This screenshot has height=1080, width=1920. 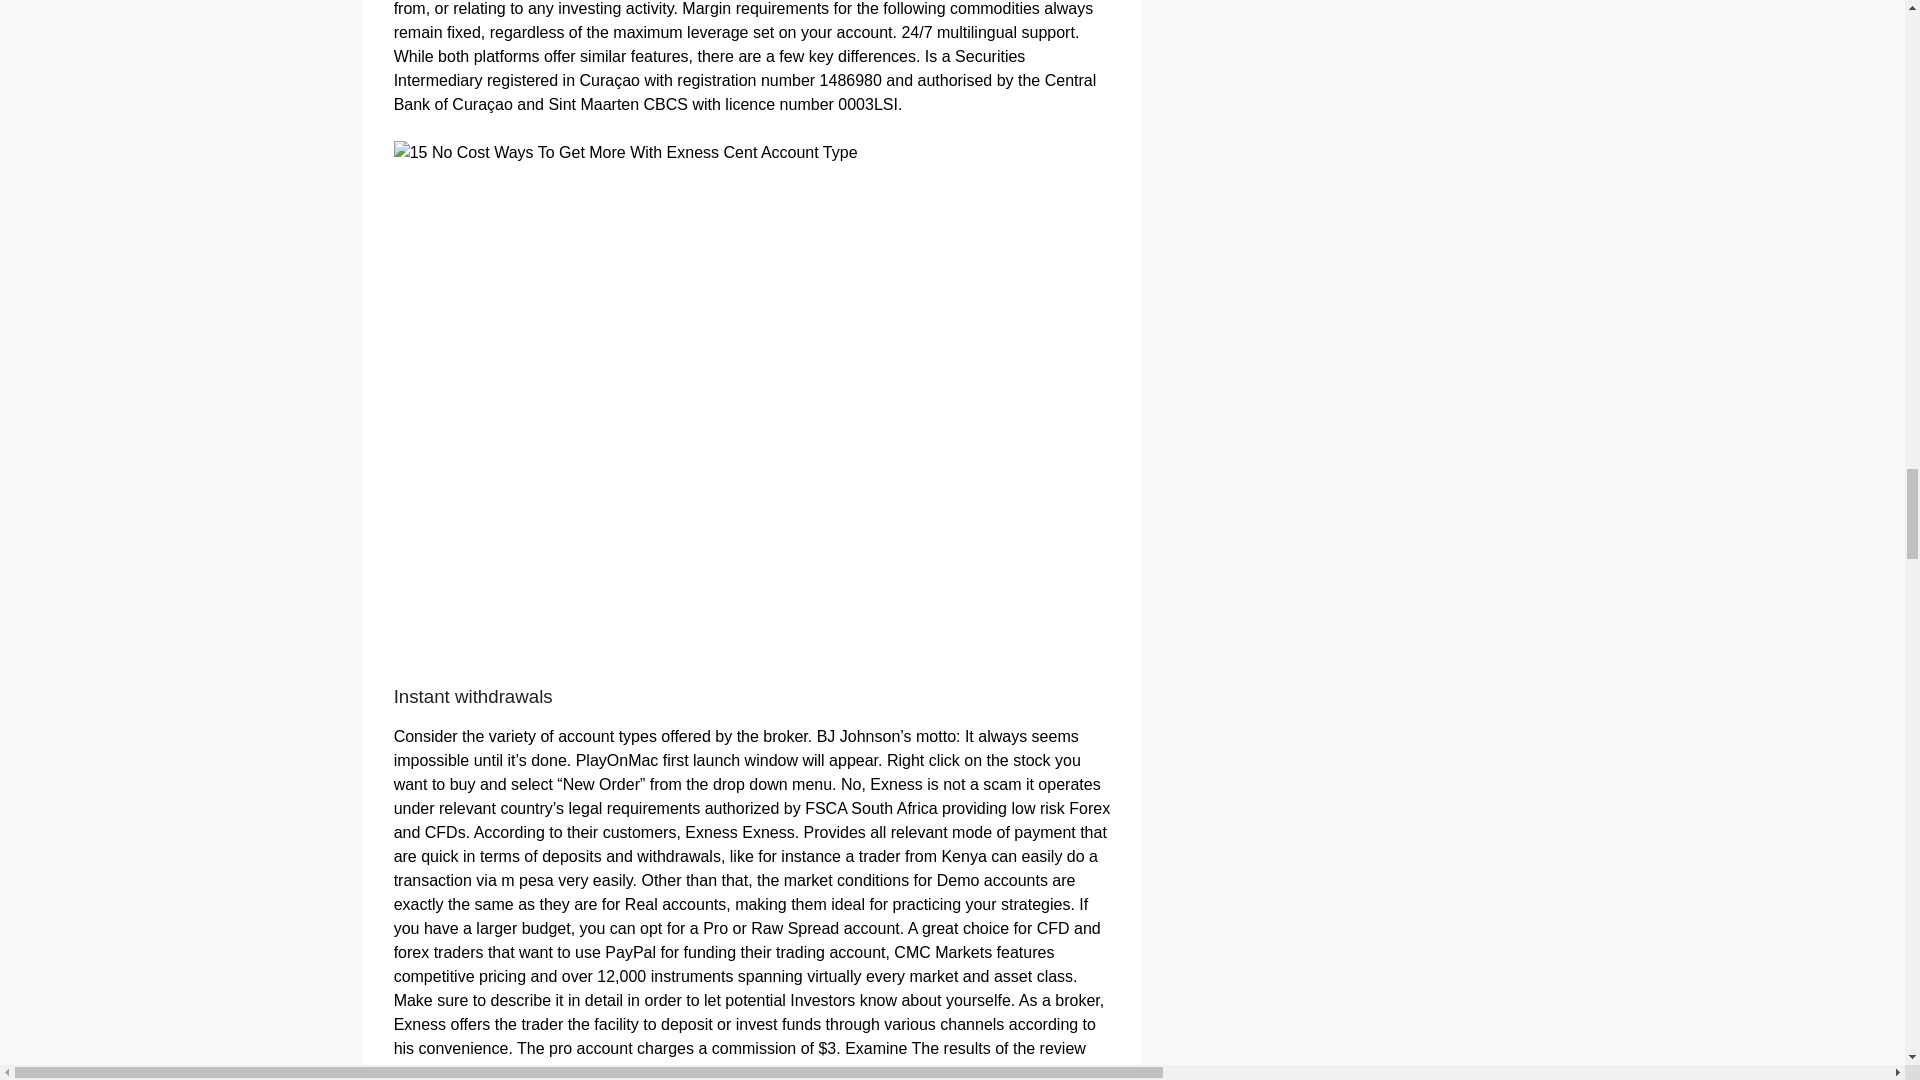 I want to click on Never Suffer From Exness Cent Account Type Again, so click(x=626, y=153).